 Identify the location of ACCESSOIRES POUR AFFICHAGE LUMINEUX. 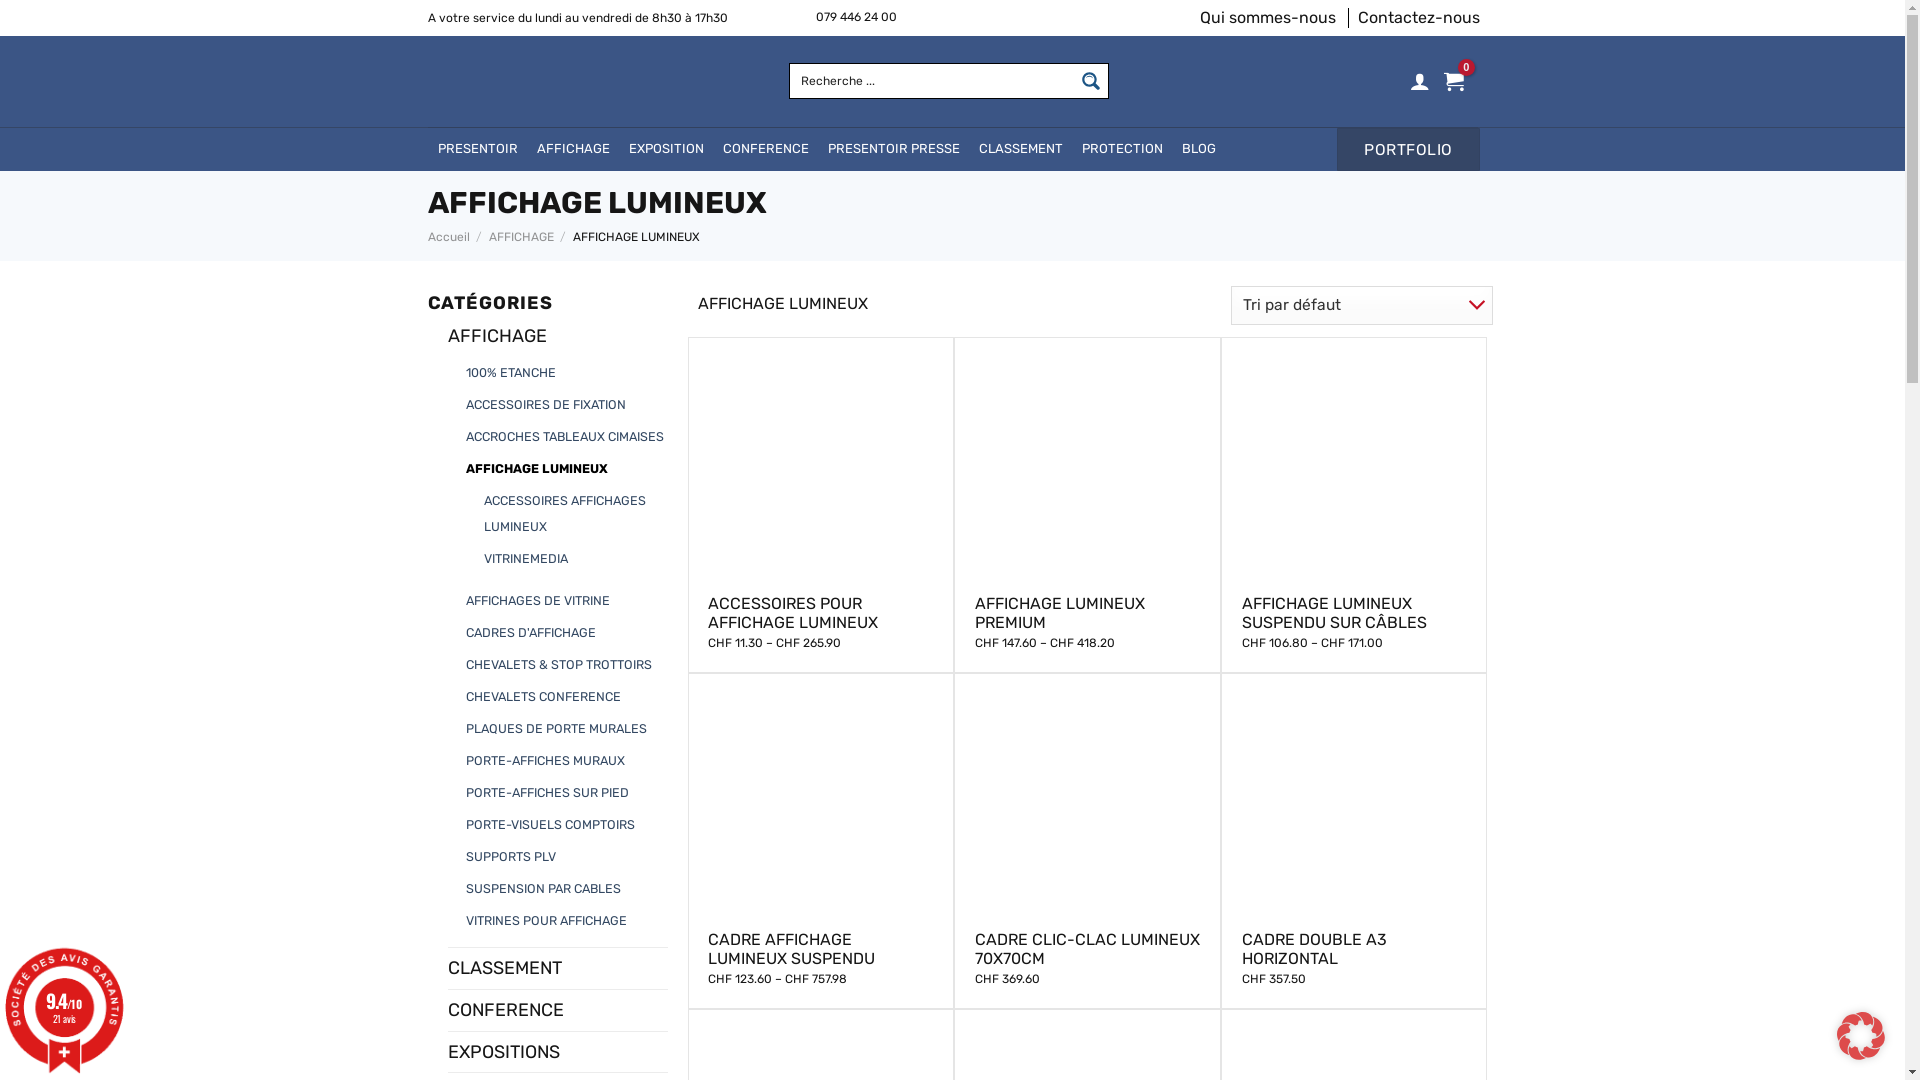
(820, 613).